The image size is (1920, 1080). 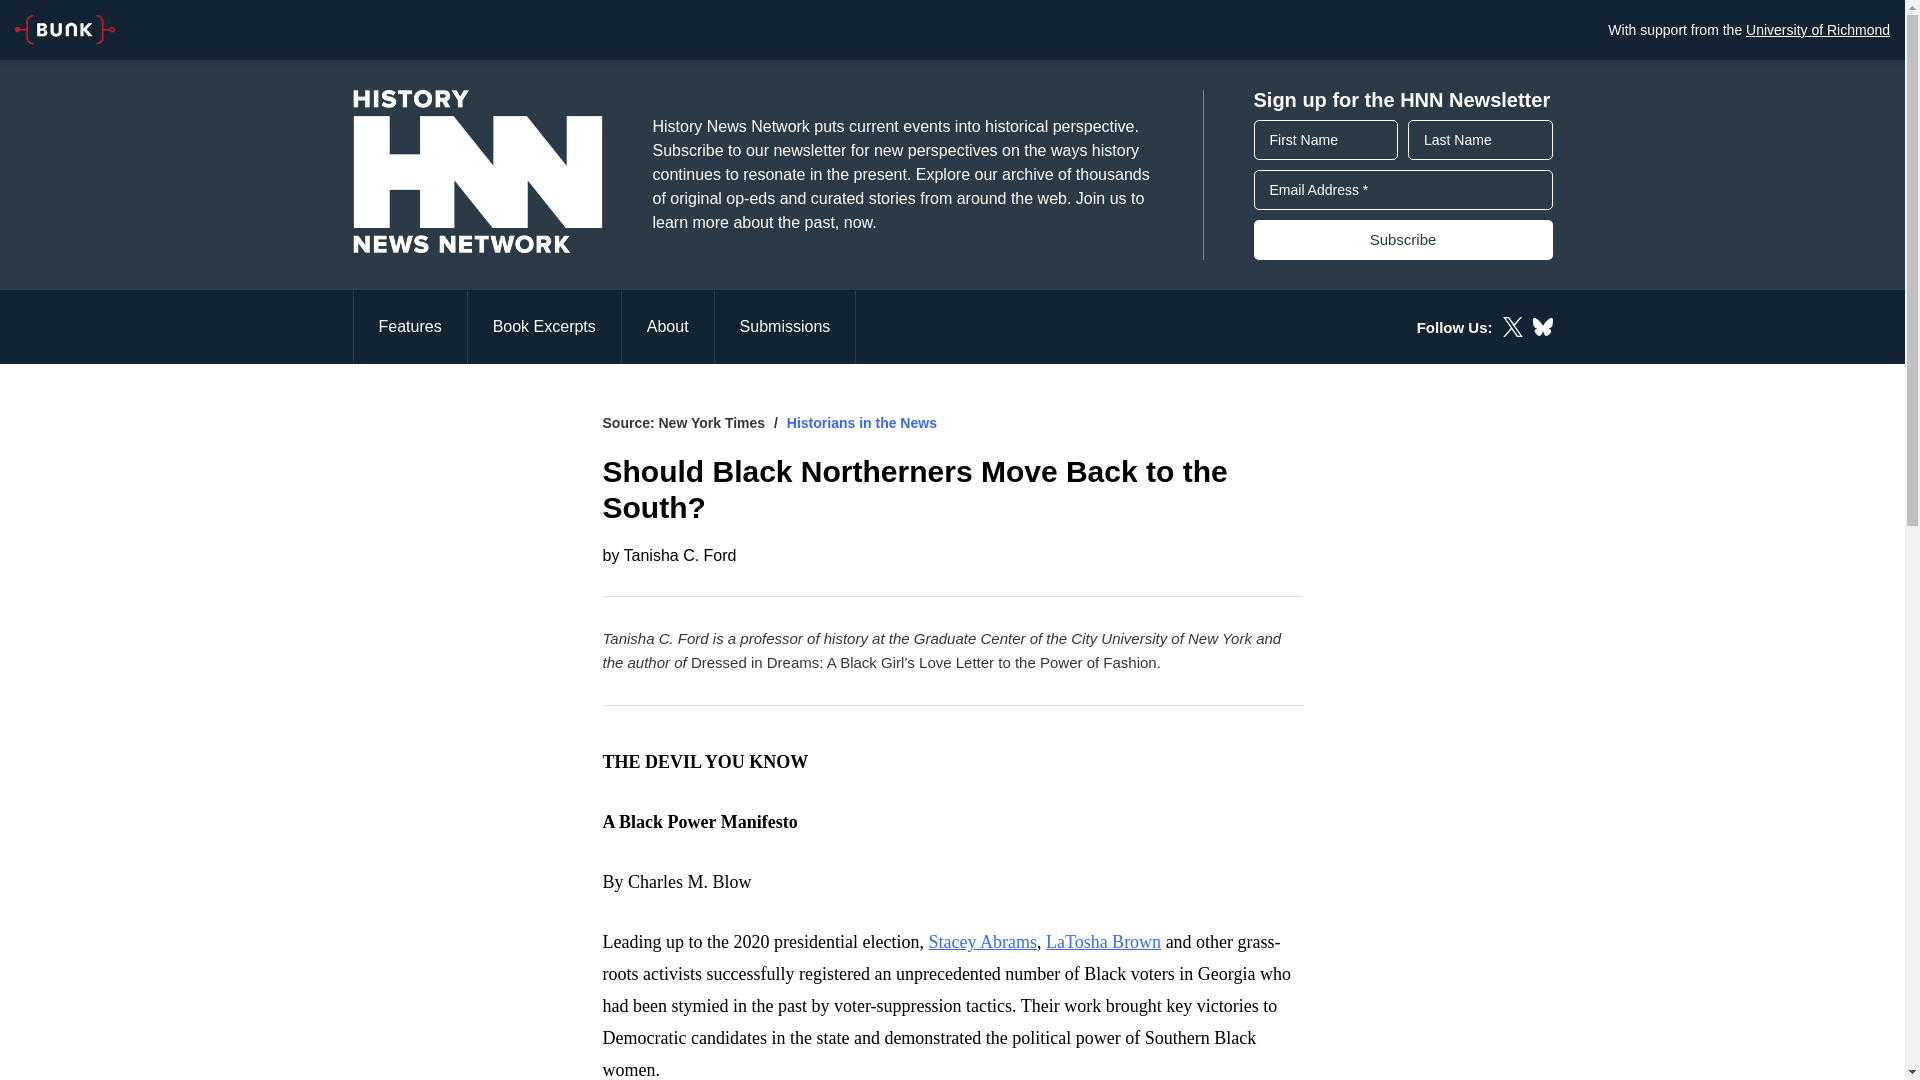 I want to click on Stacey Abrams, so click(x=982, y=942).